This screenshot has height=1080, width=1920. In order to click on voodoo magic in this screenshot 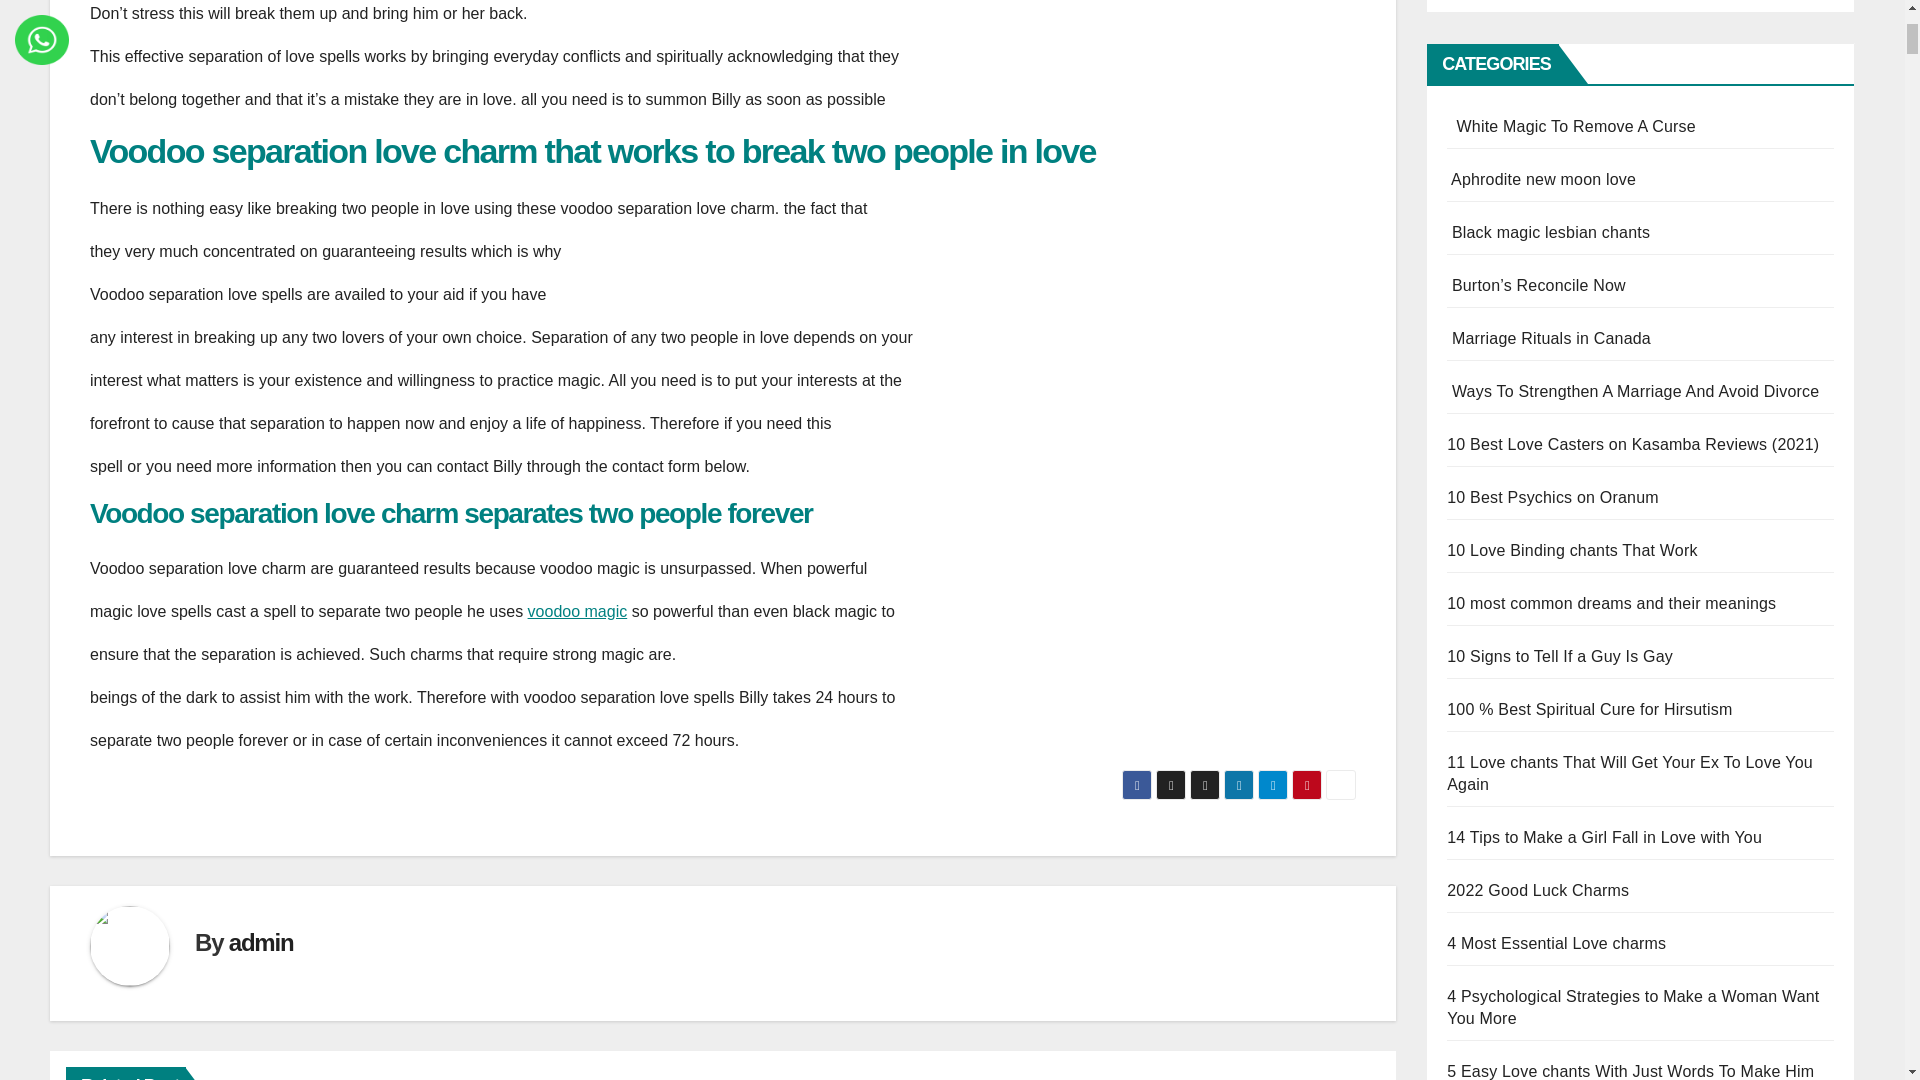, I will do `click(578, 610)`.